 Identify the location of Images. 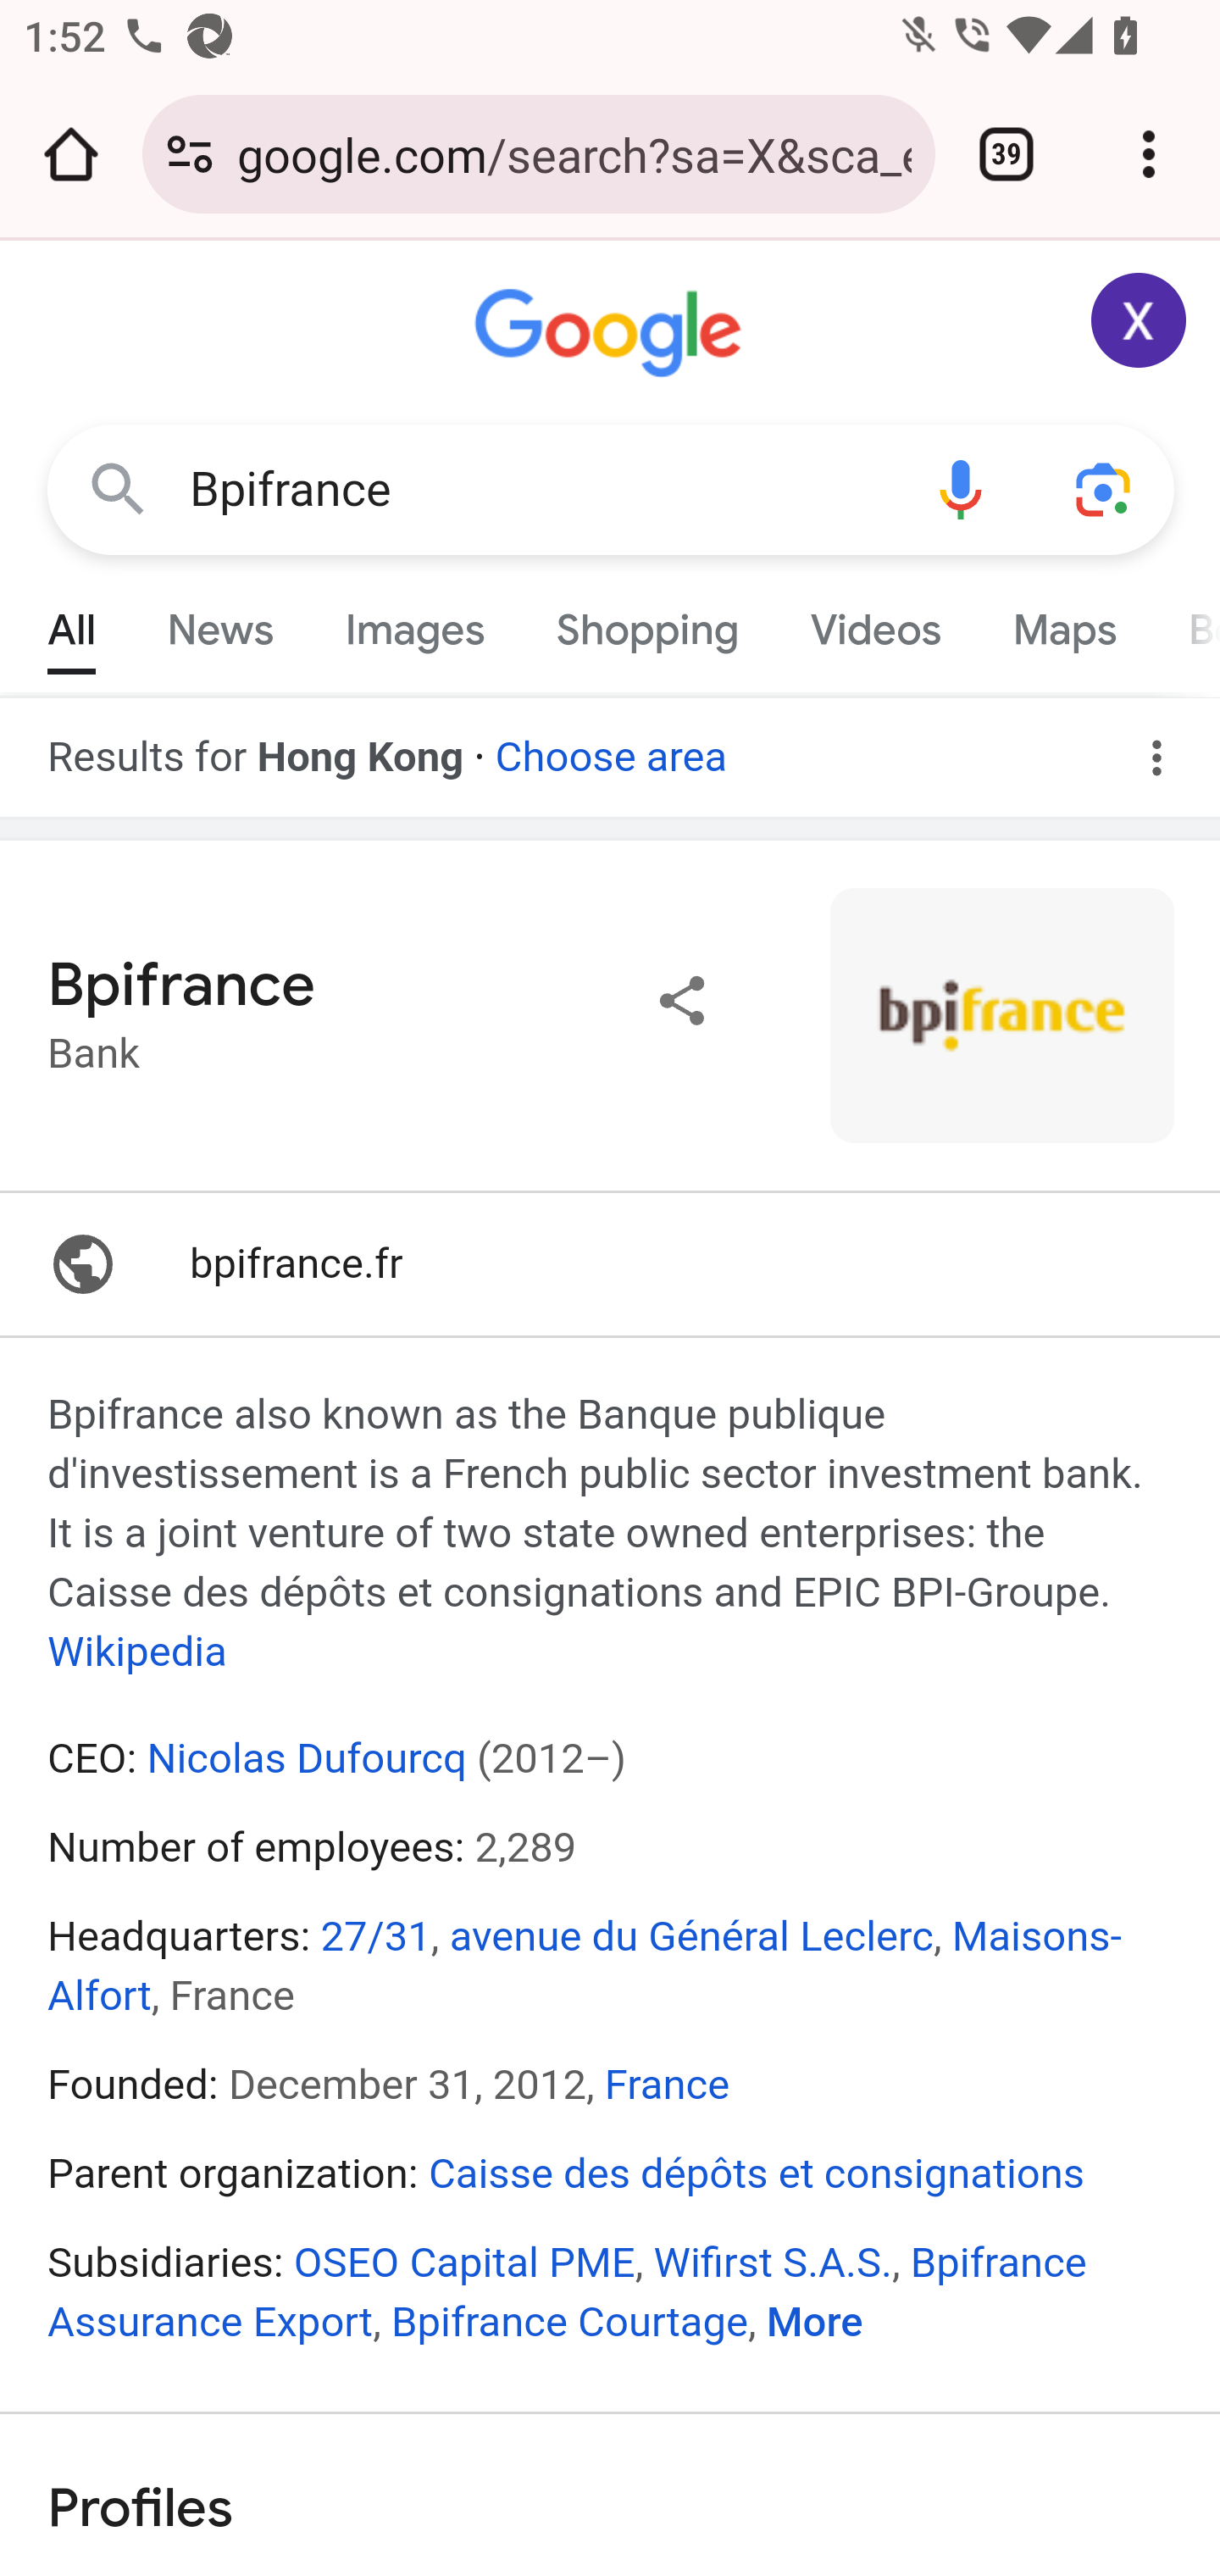
(415, 622).